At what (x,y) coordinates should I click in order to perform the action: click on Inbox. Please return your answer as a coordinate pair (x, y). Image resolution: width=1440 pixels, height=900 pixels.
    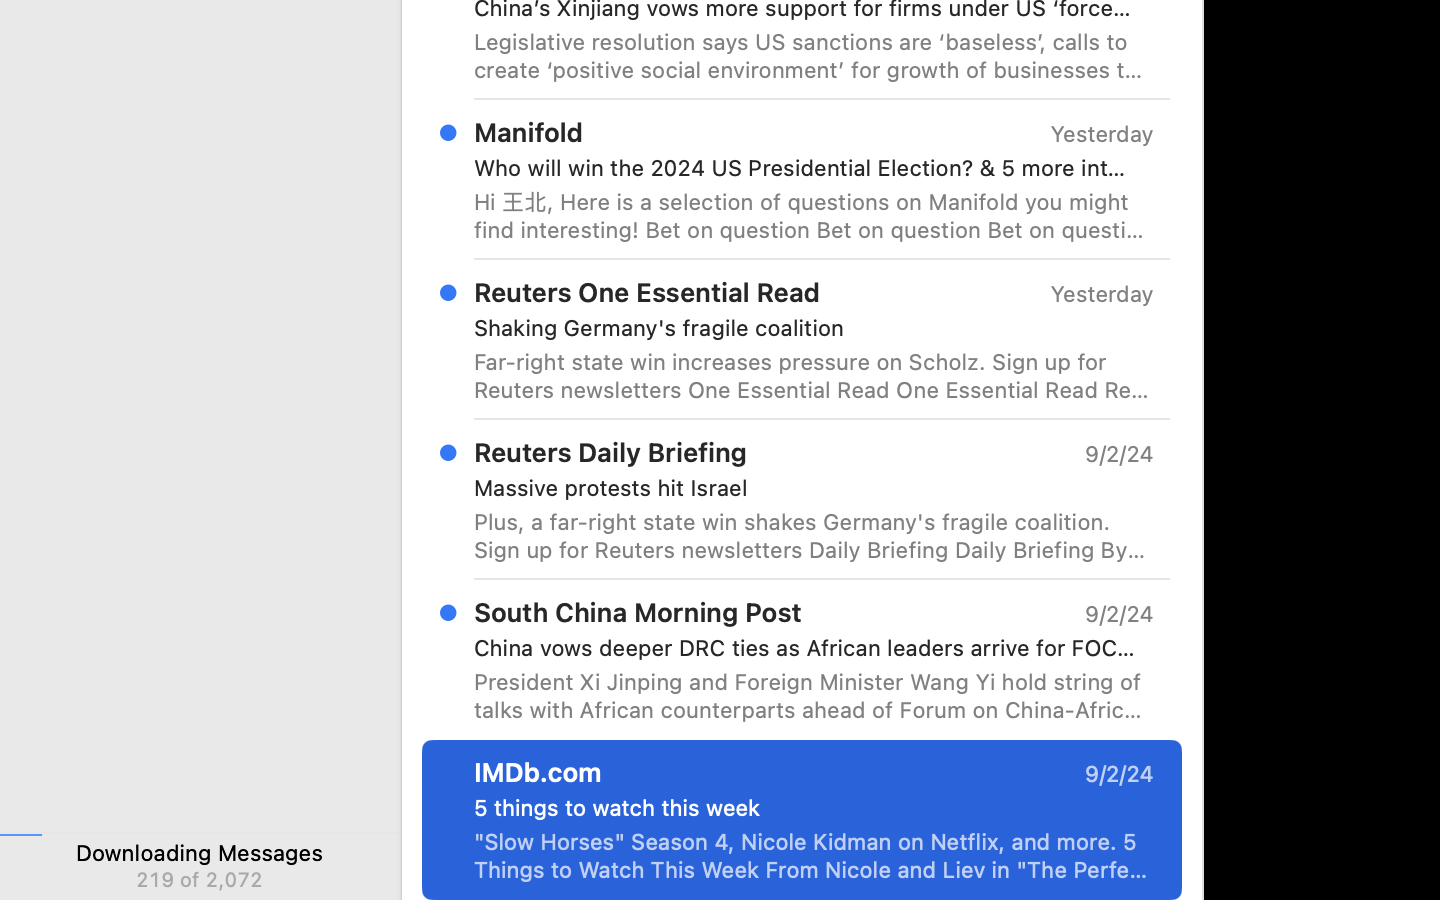
    Looking at the image, I should click on (749, 760).